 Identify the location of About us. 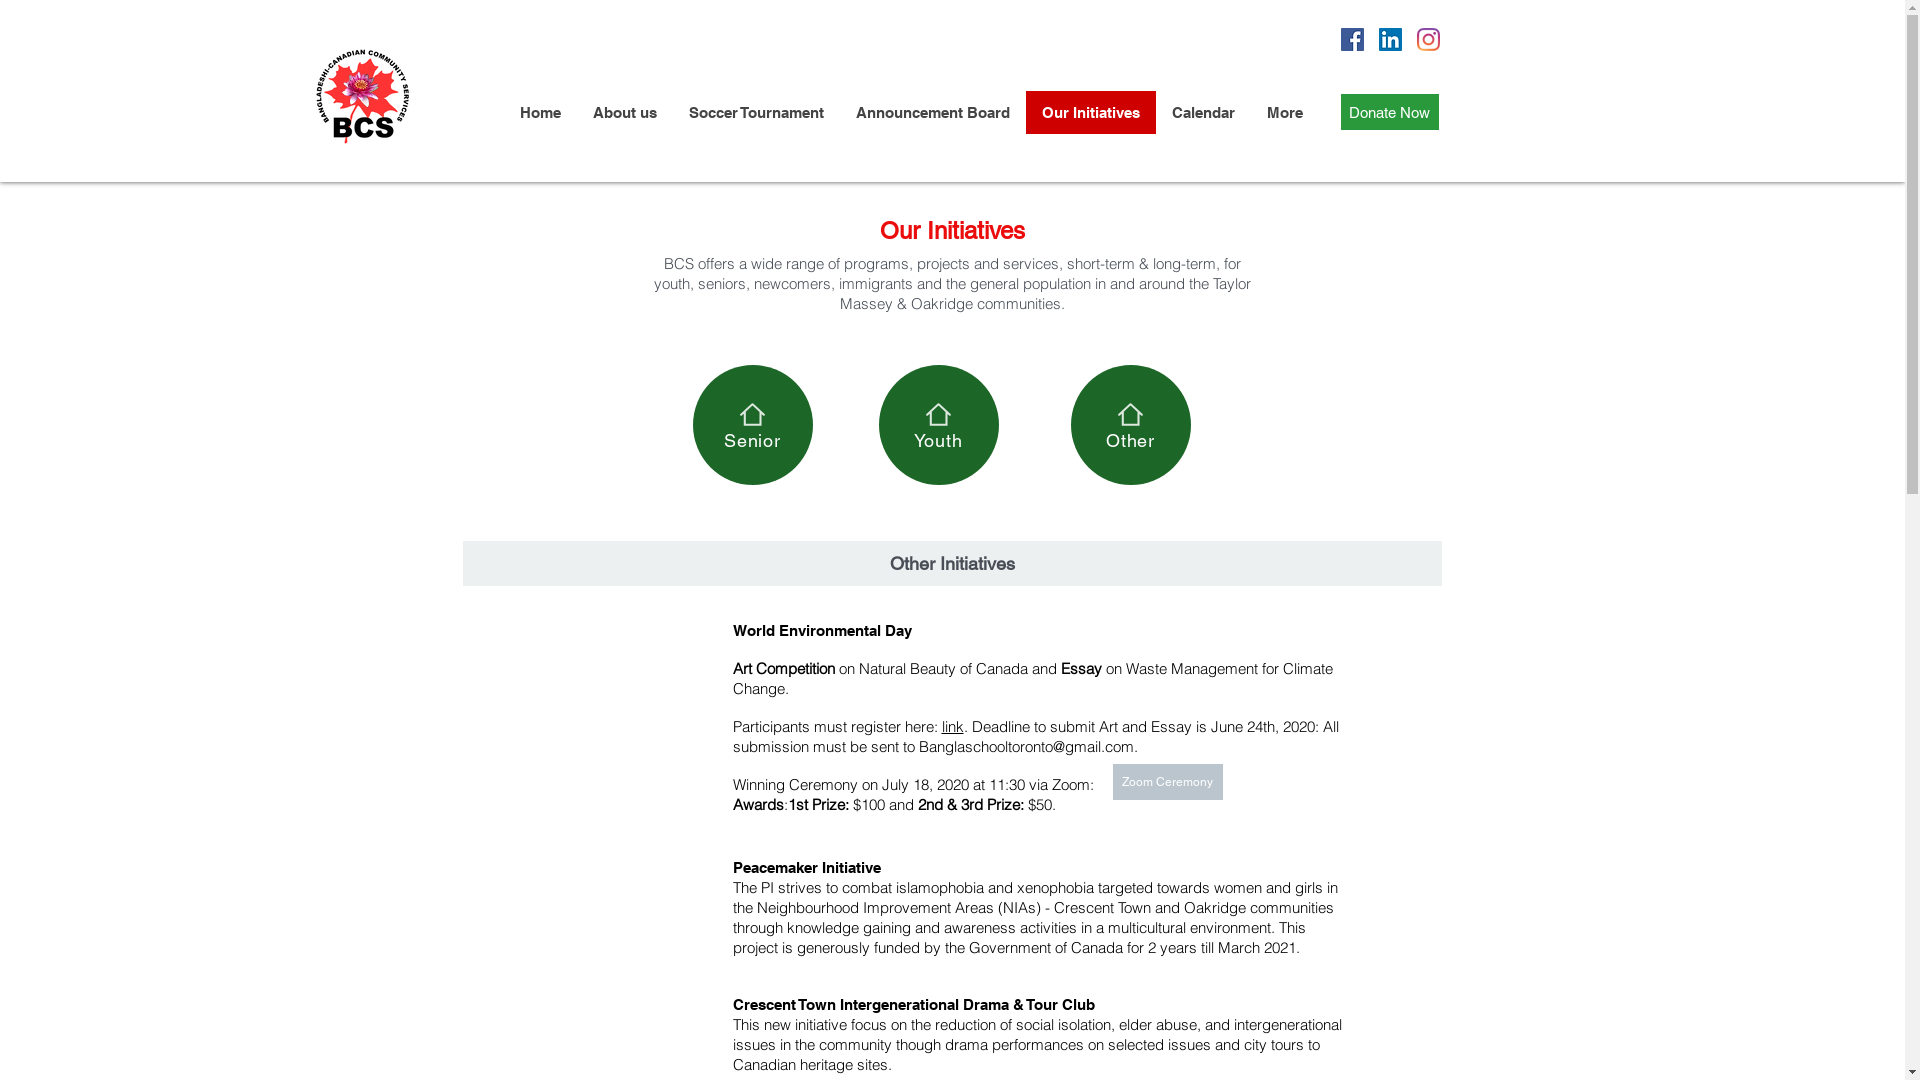
(624, 112).